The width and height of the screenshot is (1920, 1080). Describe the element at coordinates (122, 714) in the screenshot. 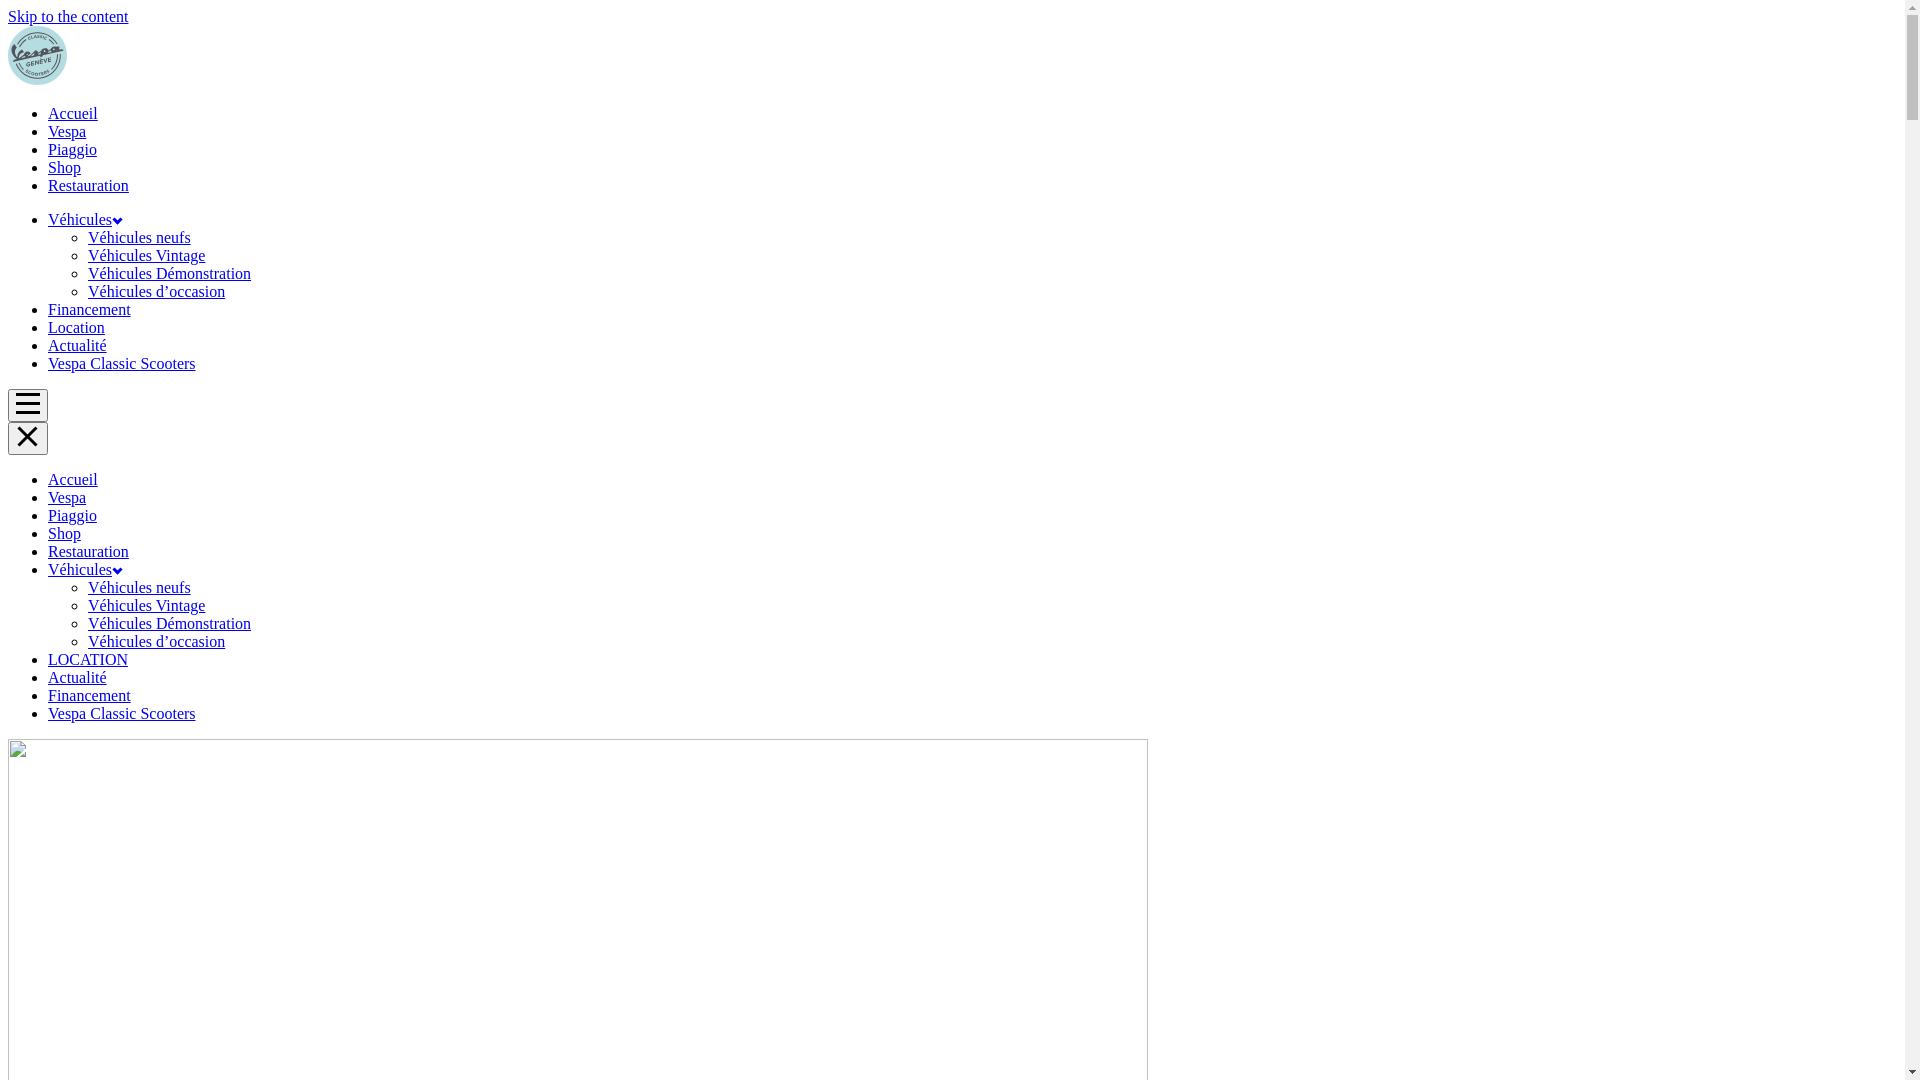

I see `Vespa Classic Scooters` at that location.